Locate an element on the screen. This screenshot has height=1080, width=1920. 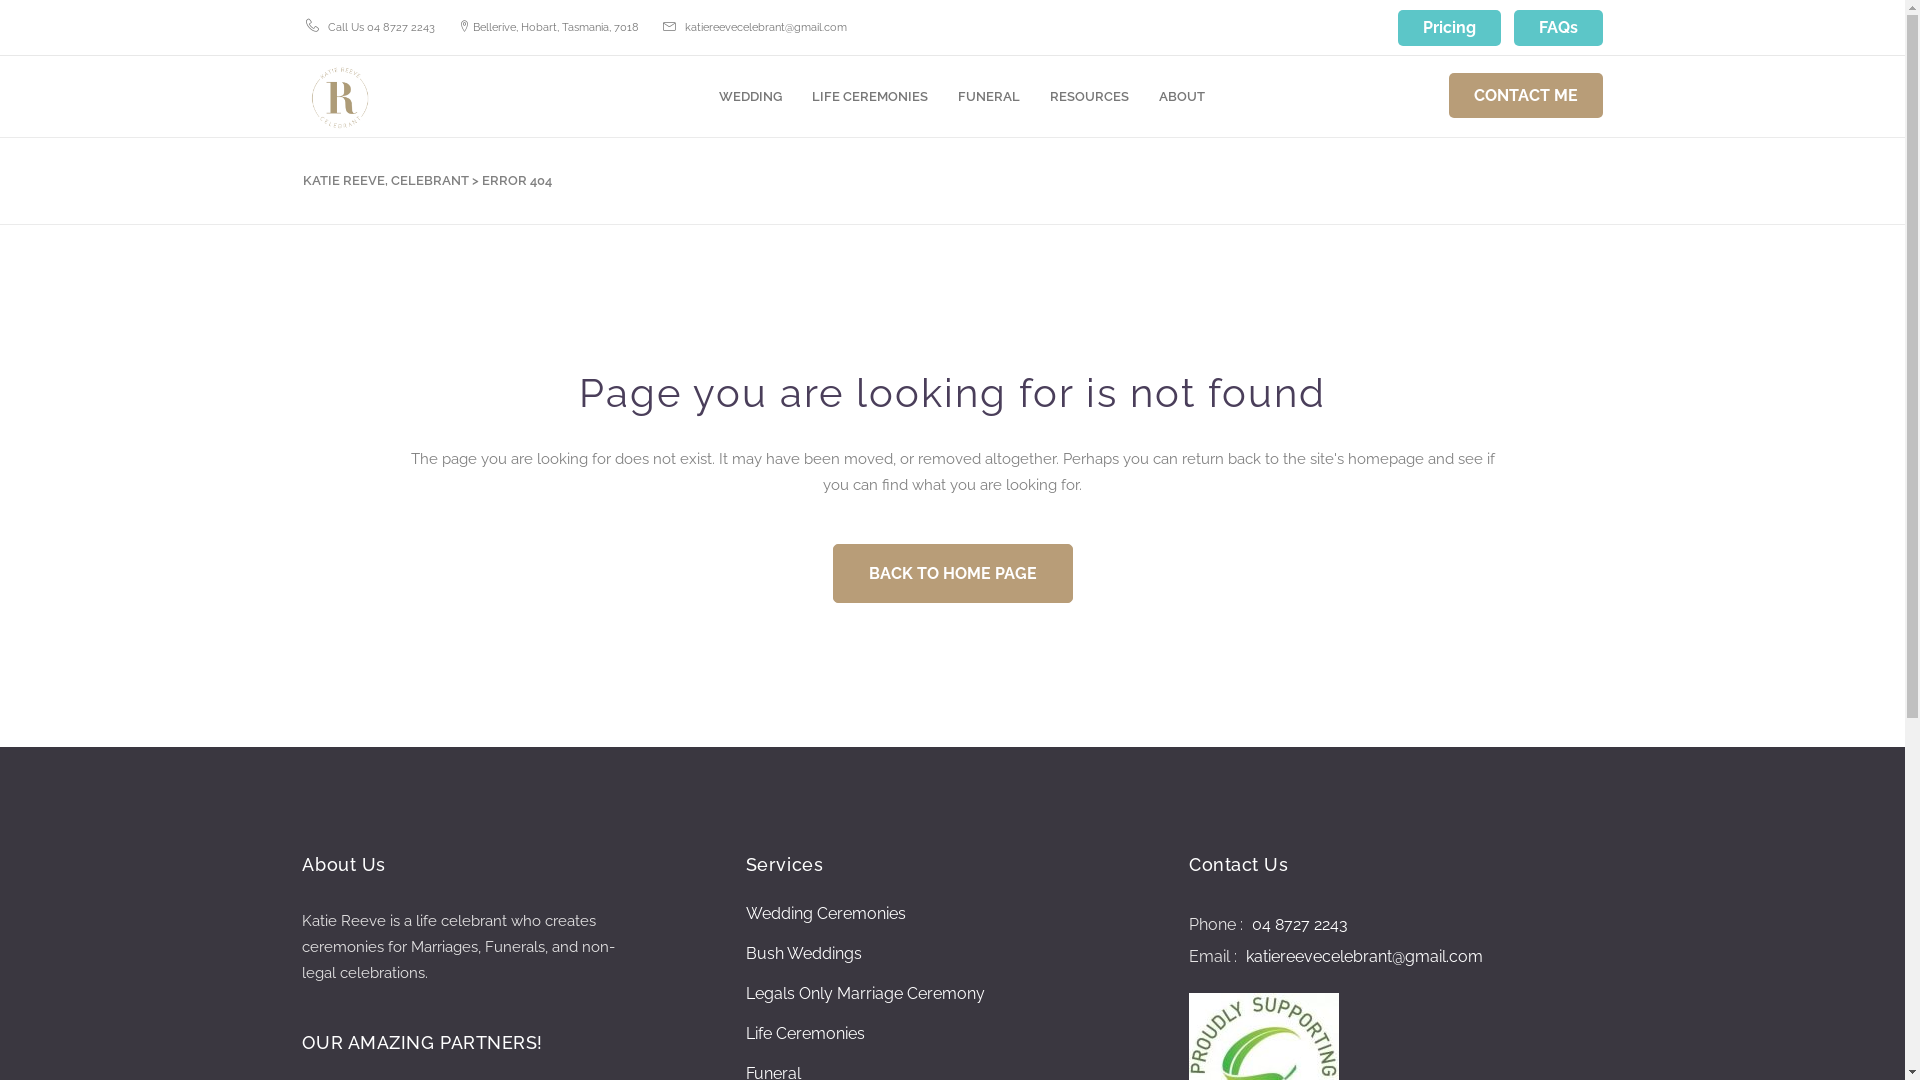
Call Us 04 8727 2243 is located at coordinates (382, 26).